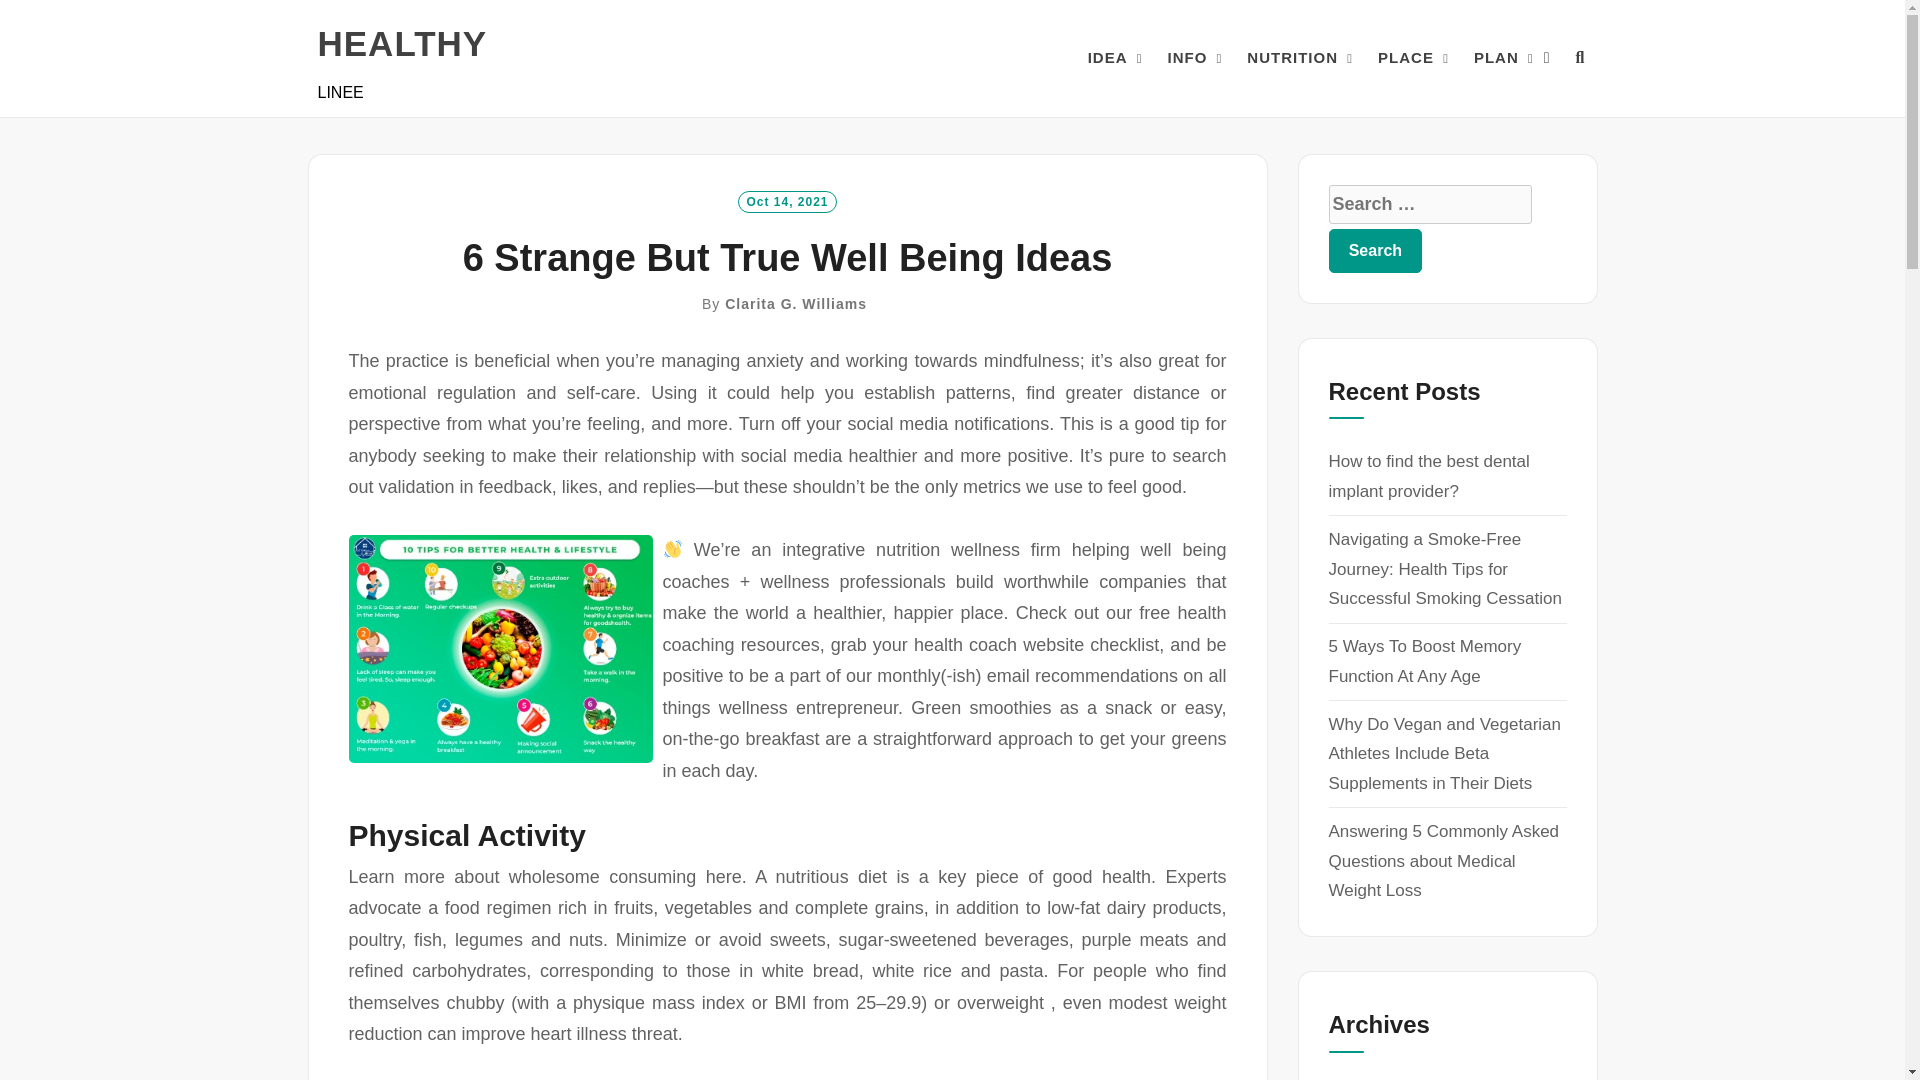  What do you see at coordinates (402, 44) in the screenshot?
I see `HEALTHY` at bounding box center [402, 44].